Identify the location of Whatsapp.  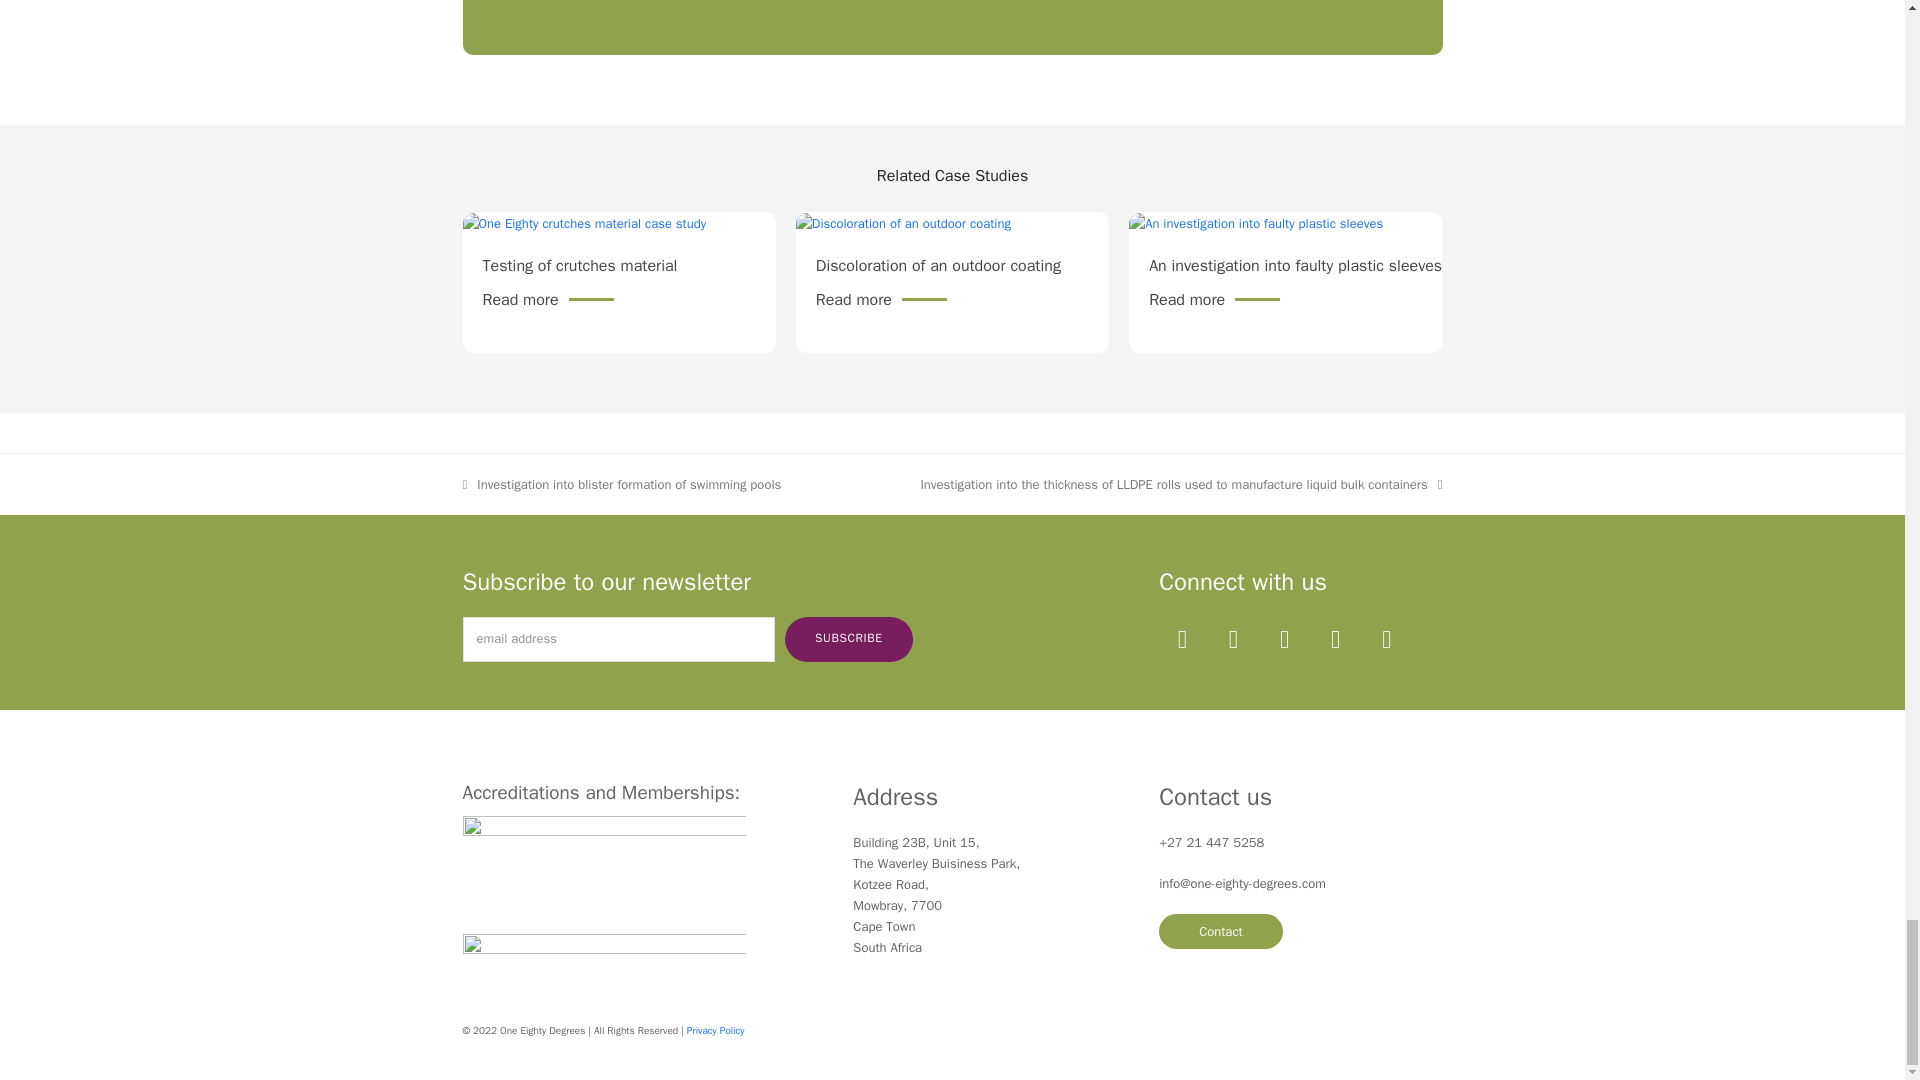
(1386, 640).